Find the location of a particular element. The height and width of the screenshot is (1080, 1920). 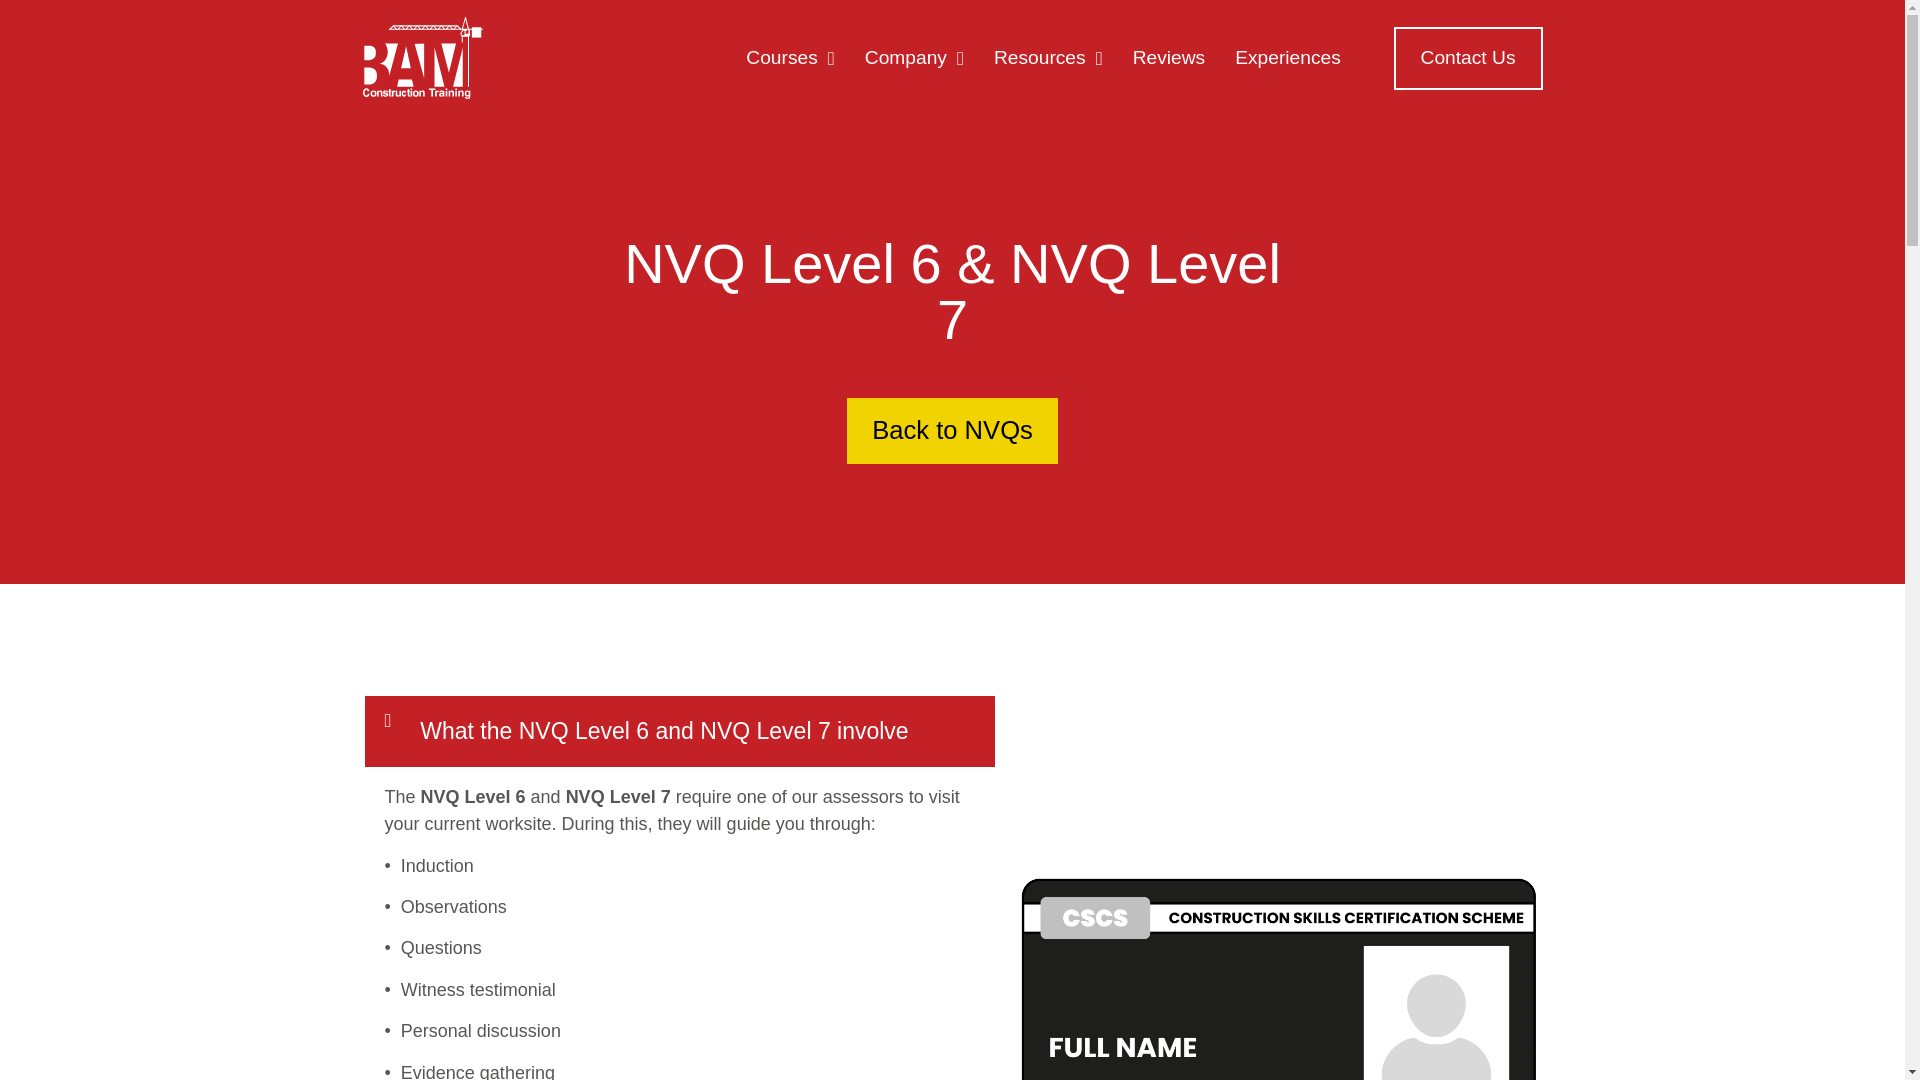

Company is located at coordinates (914, 58).